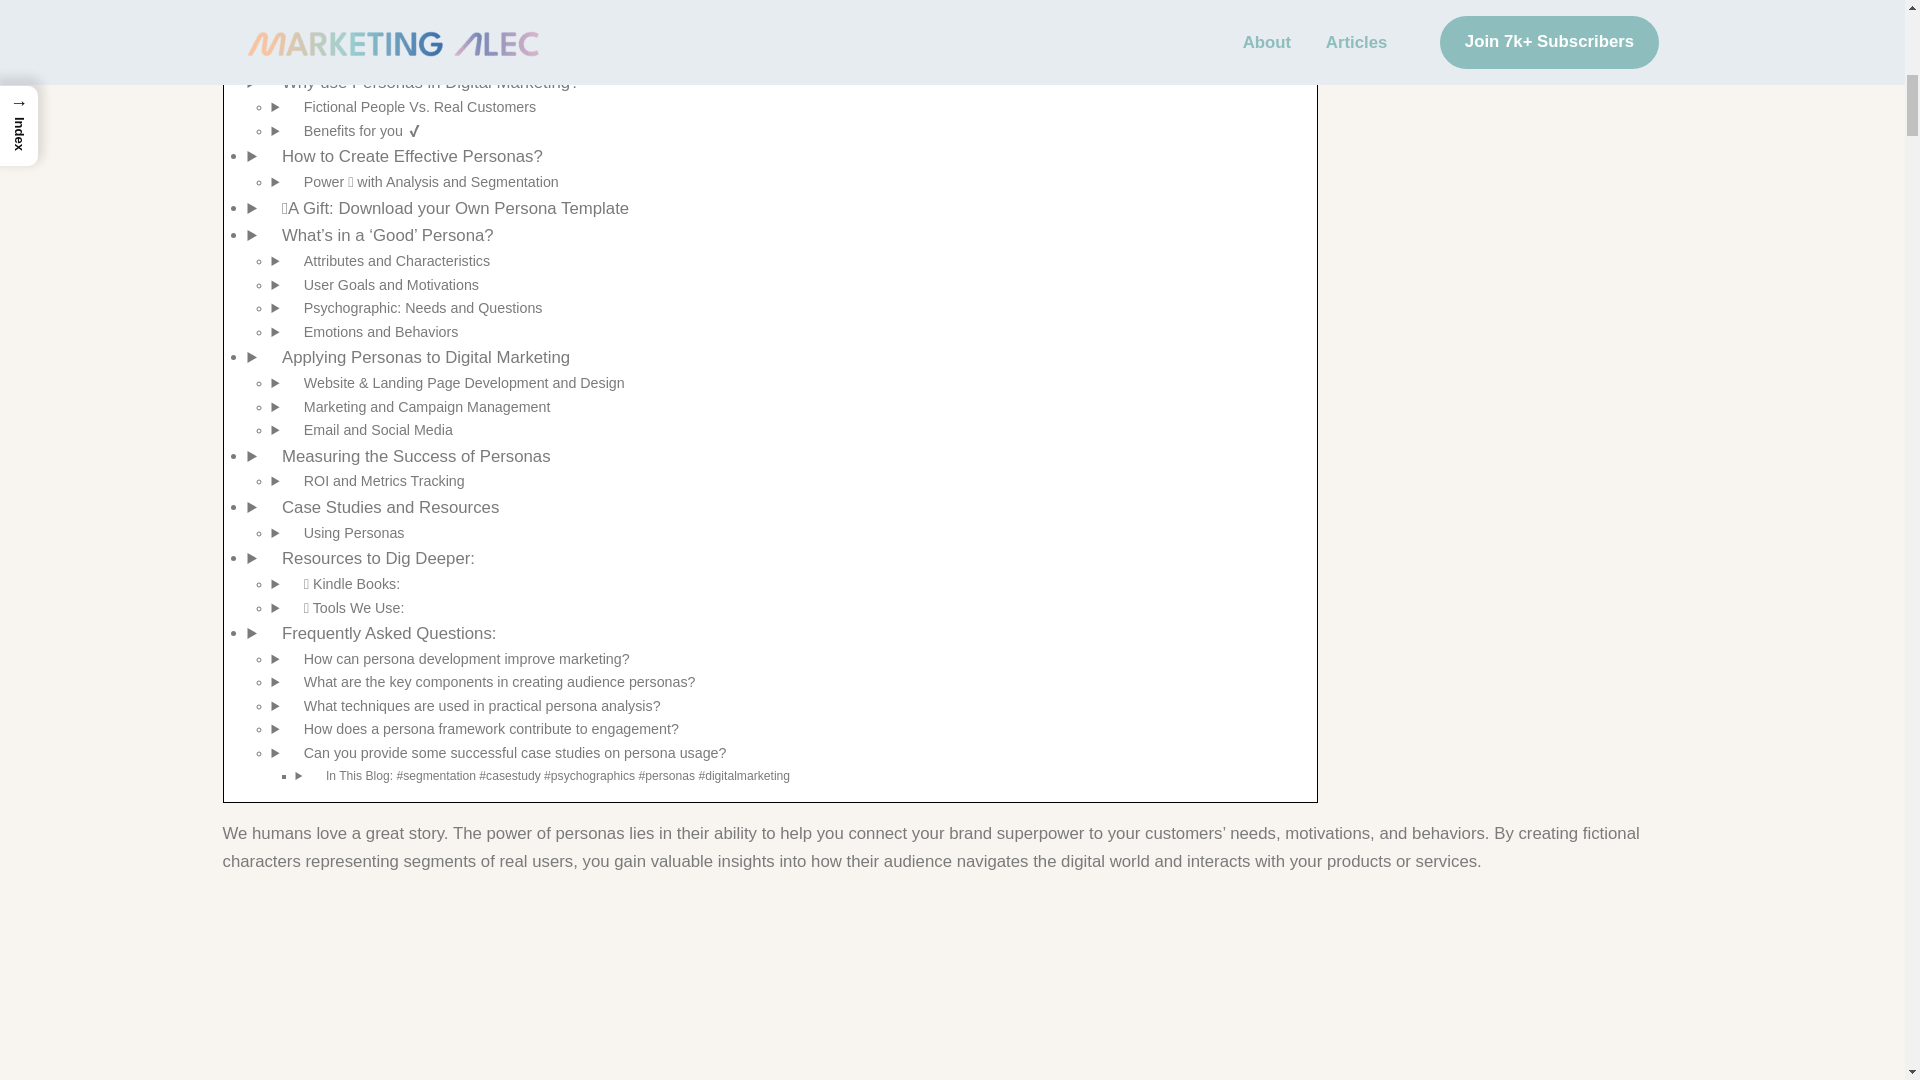  Describe the element at coordinates (386, 279) in the screenshot. I see `User Goals and Motivations` at that location.